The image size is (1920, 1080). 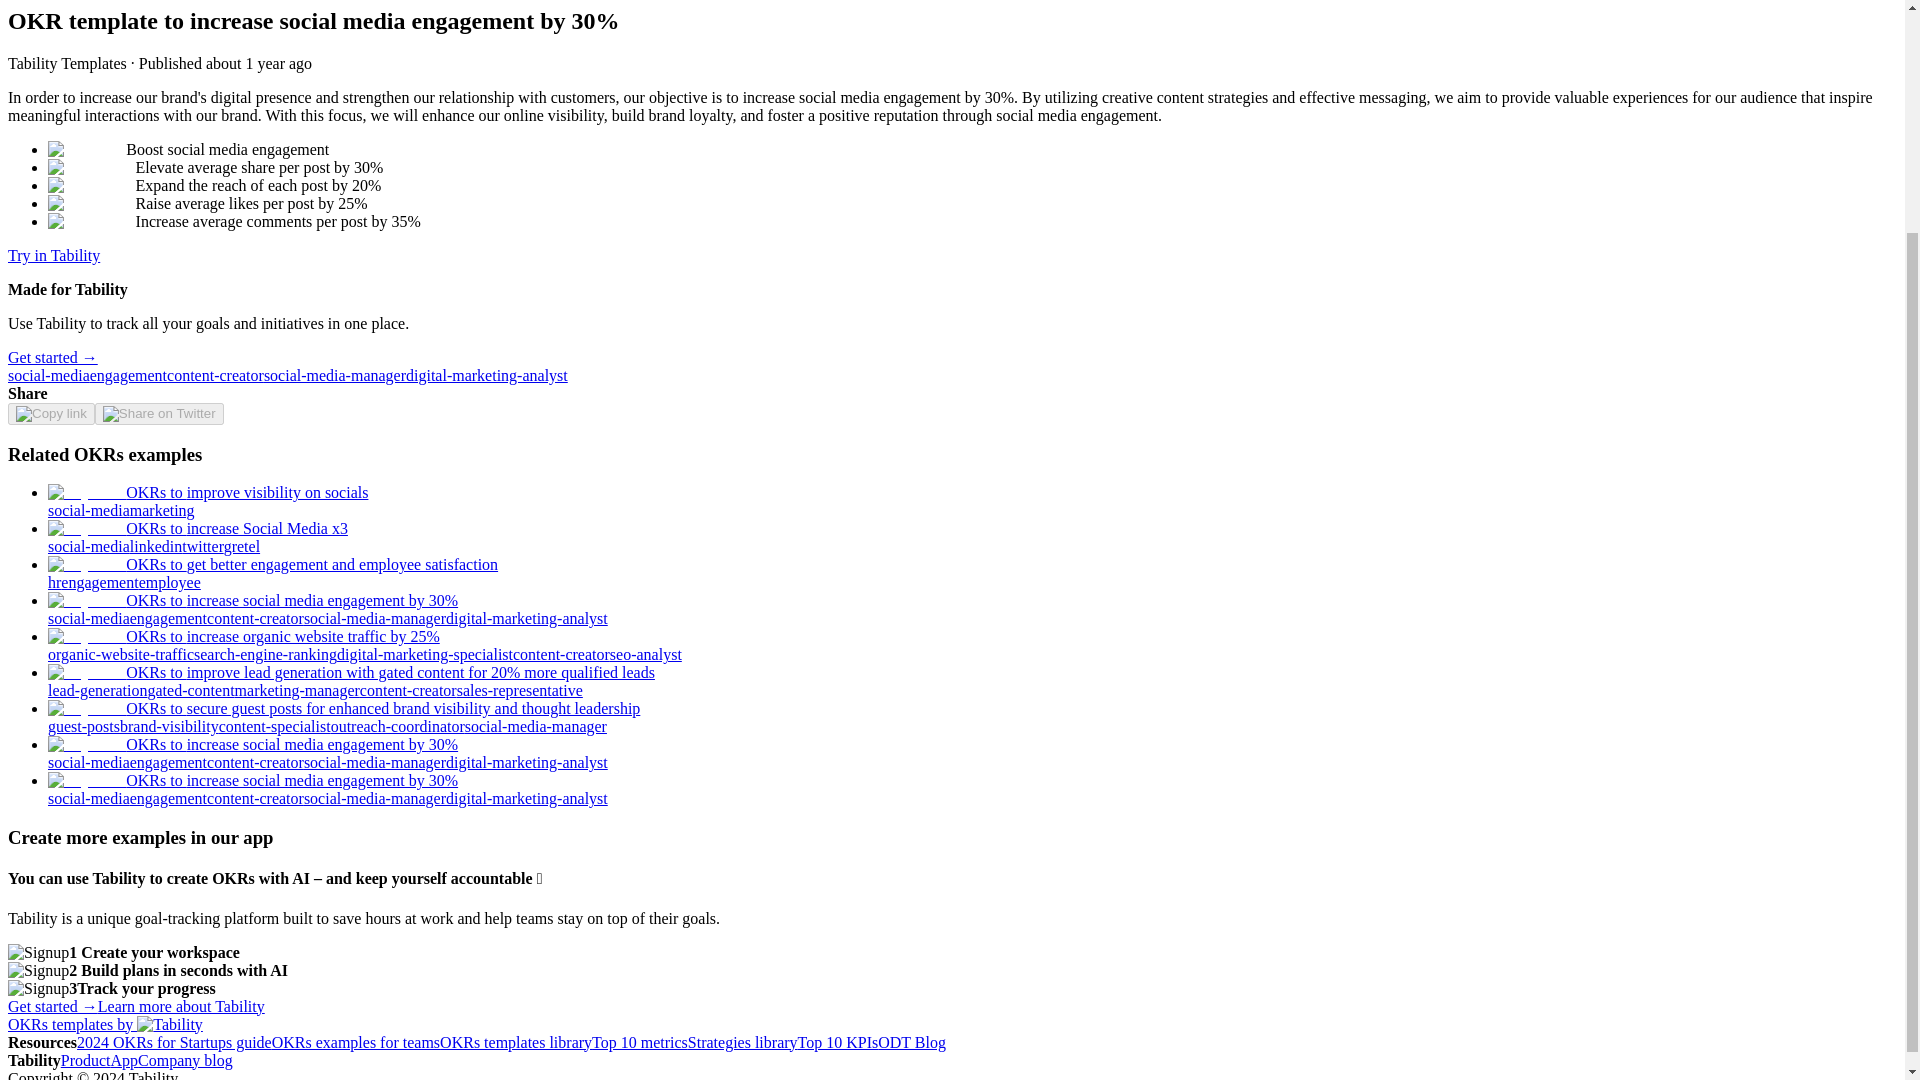 I want to click on employee, so click(x=170, y=582).